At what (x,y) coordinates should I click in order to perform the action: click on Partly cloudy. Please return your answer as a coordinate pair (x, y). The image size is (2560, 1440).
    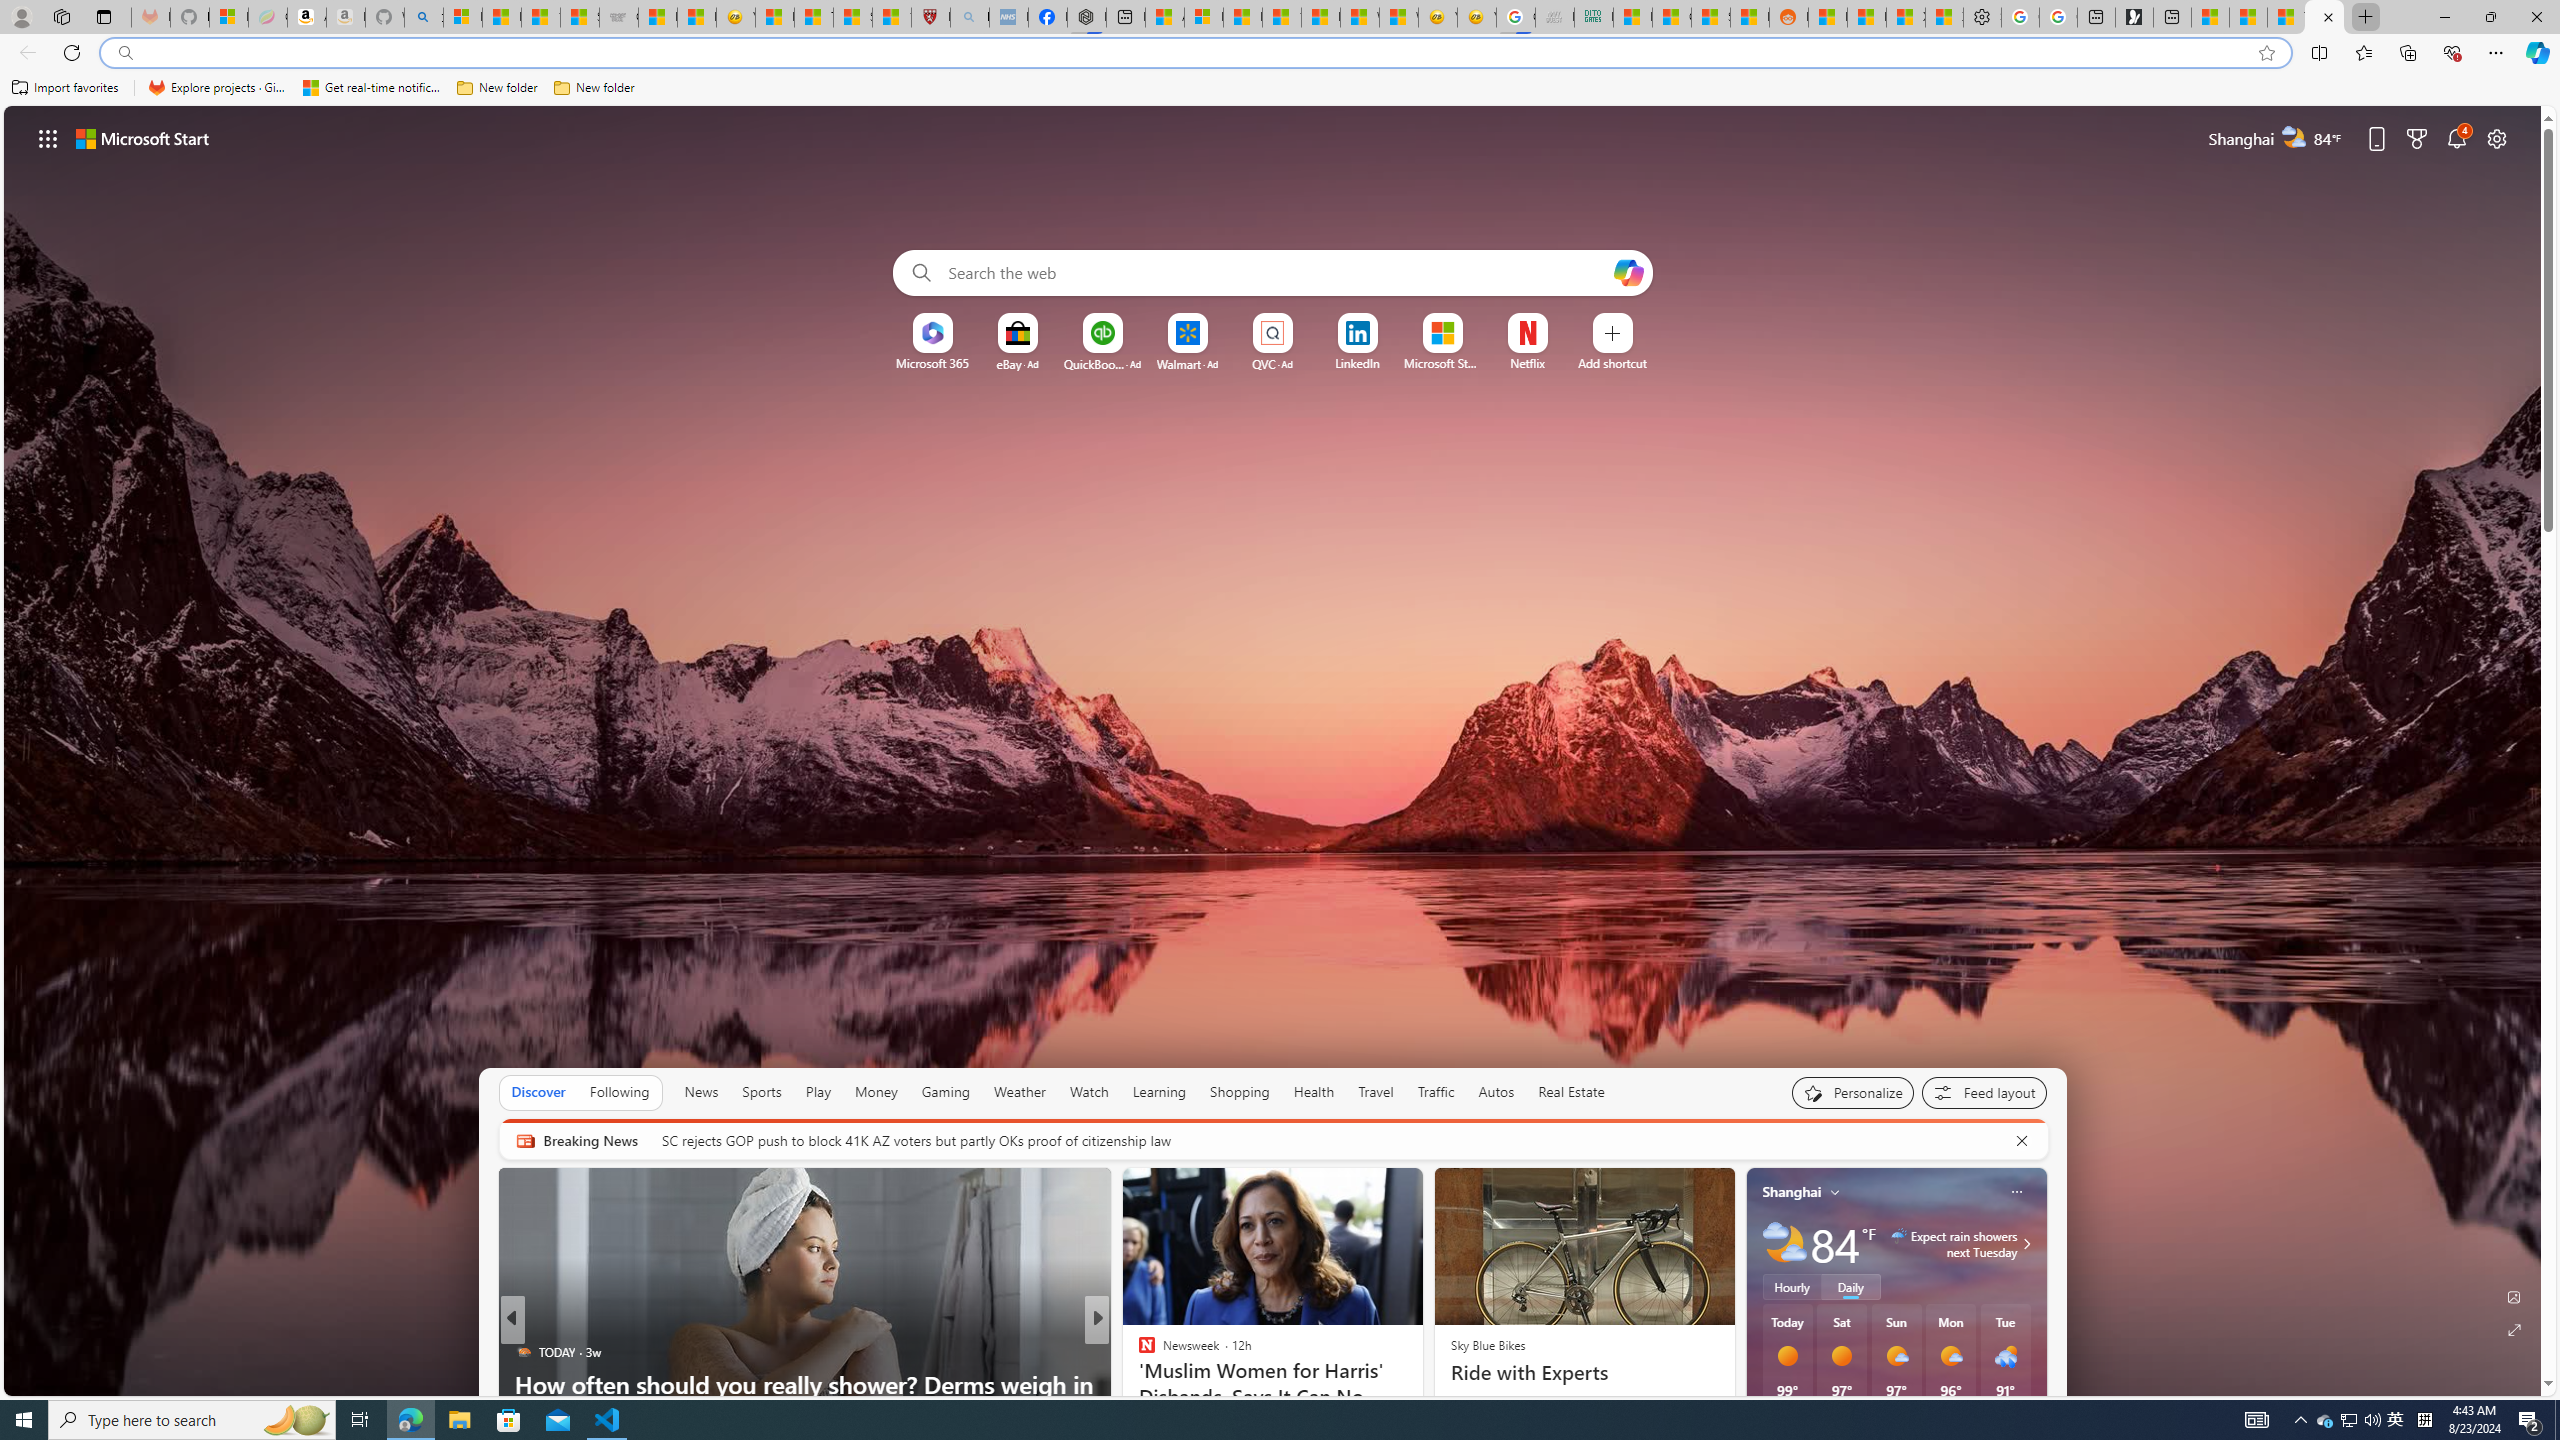
    Looking at the image, I should click on (1784, 1244).